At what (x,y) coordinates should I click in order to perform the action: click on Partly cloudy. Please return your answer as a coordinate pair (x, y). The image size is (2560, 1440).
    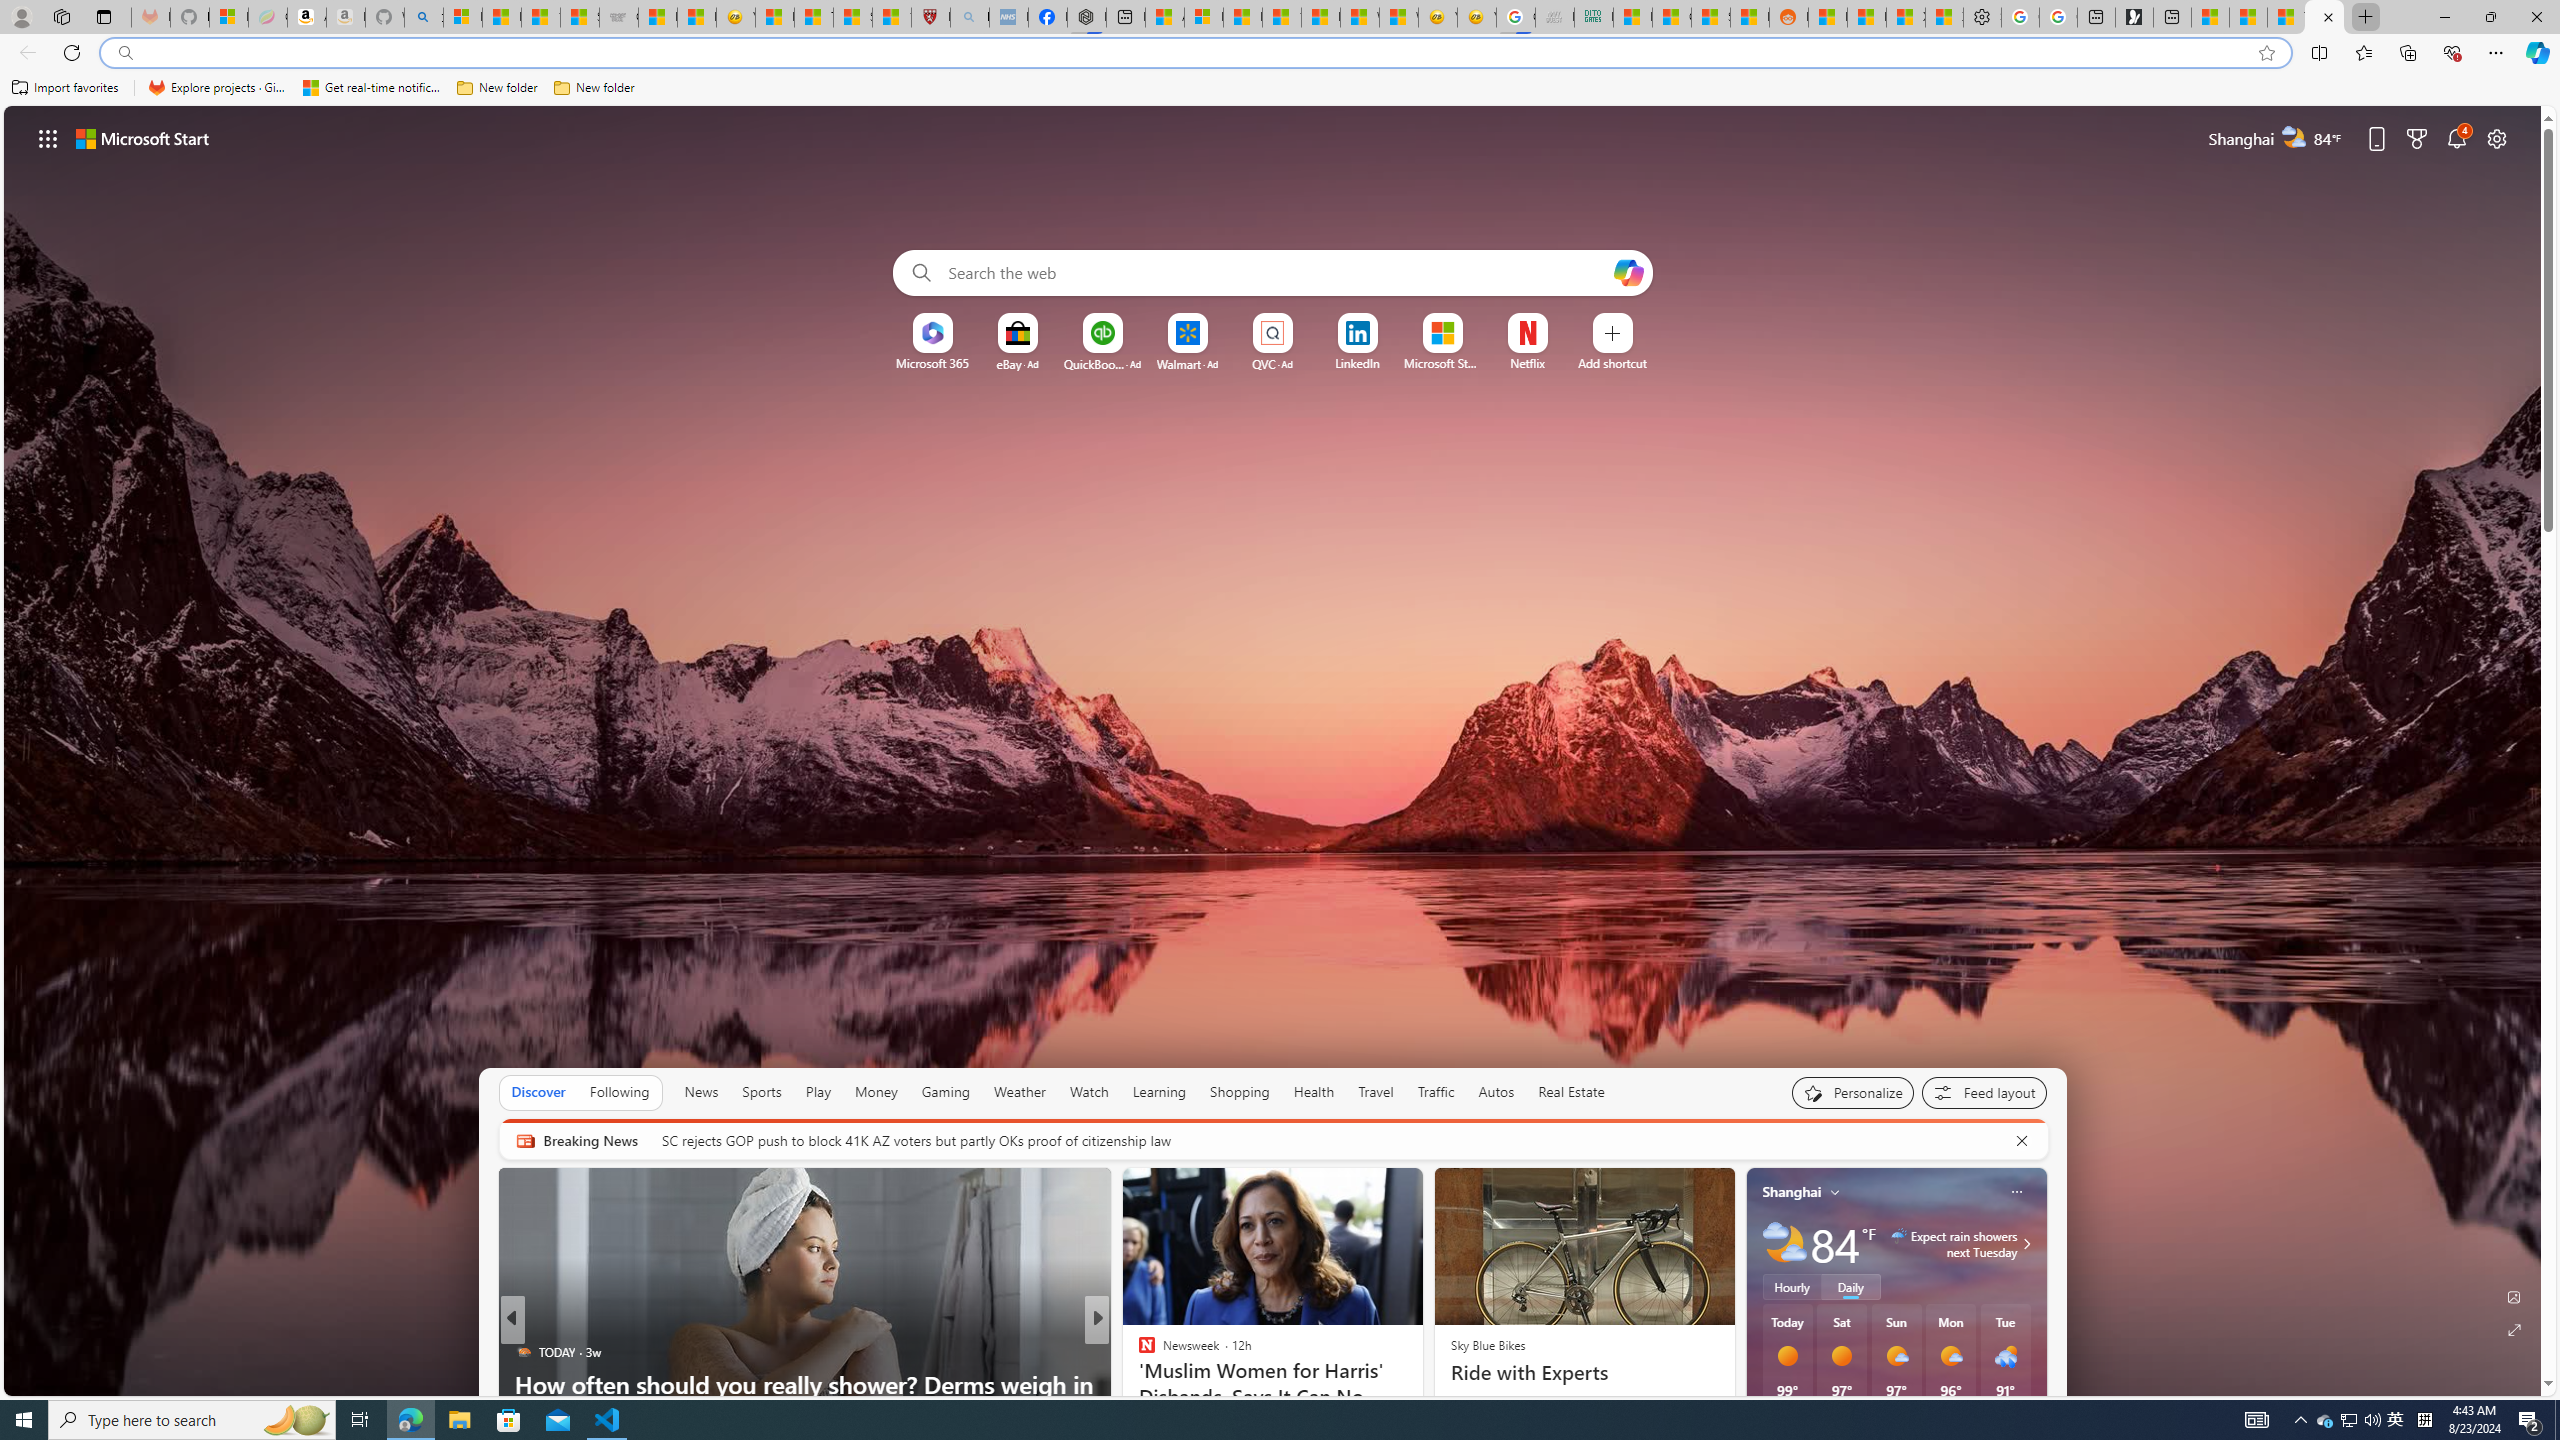
    Looking at the image, I should click on (1784, 1244).